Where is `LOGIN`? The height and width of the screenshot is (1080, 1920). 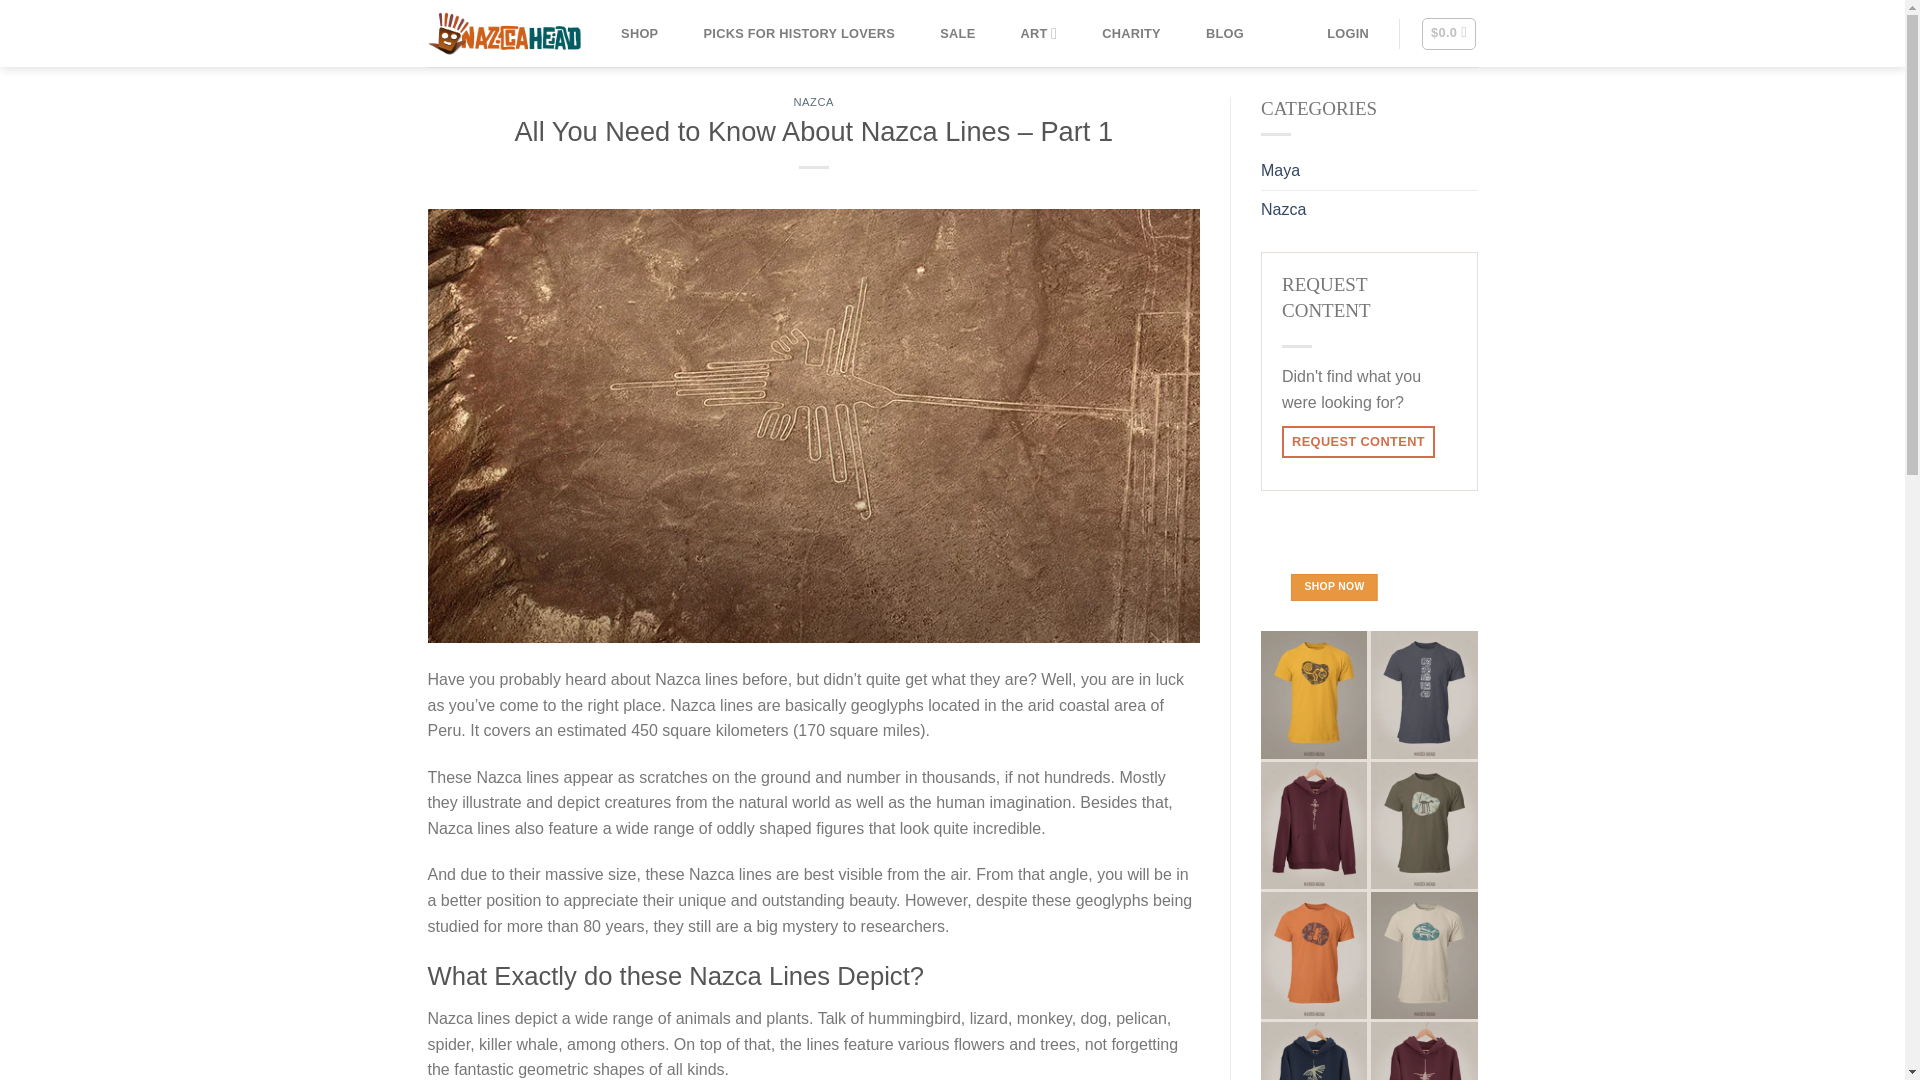
LOGIN is located at coordinates (1348, 32).